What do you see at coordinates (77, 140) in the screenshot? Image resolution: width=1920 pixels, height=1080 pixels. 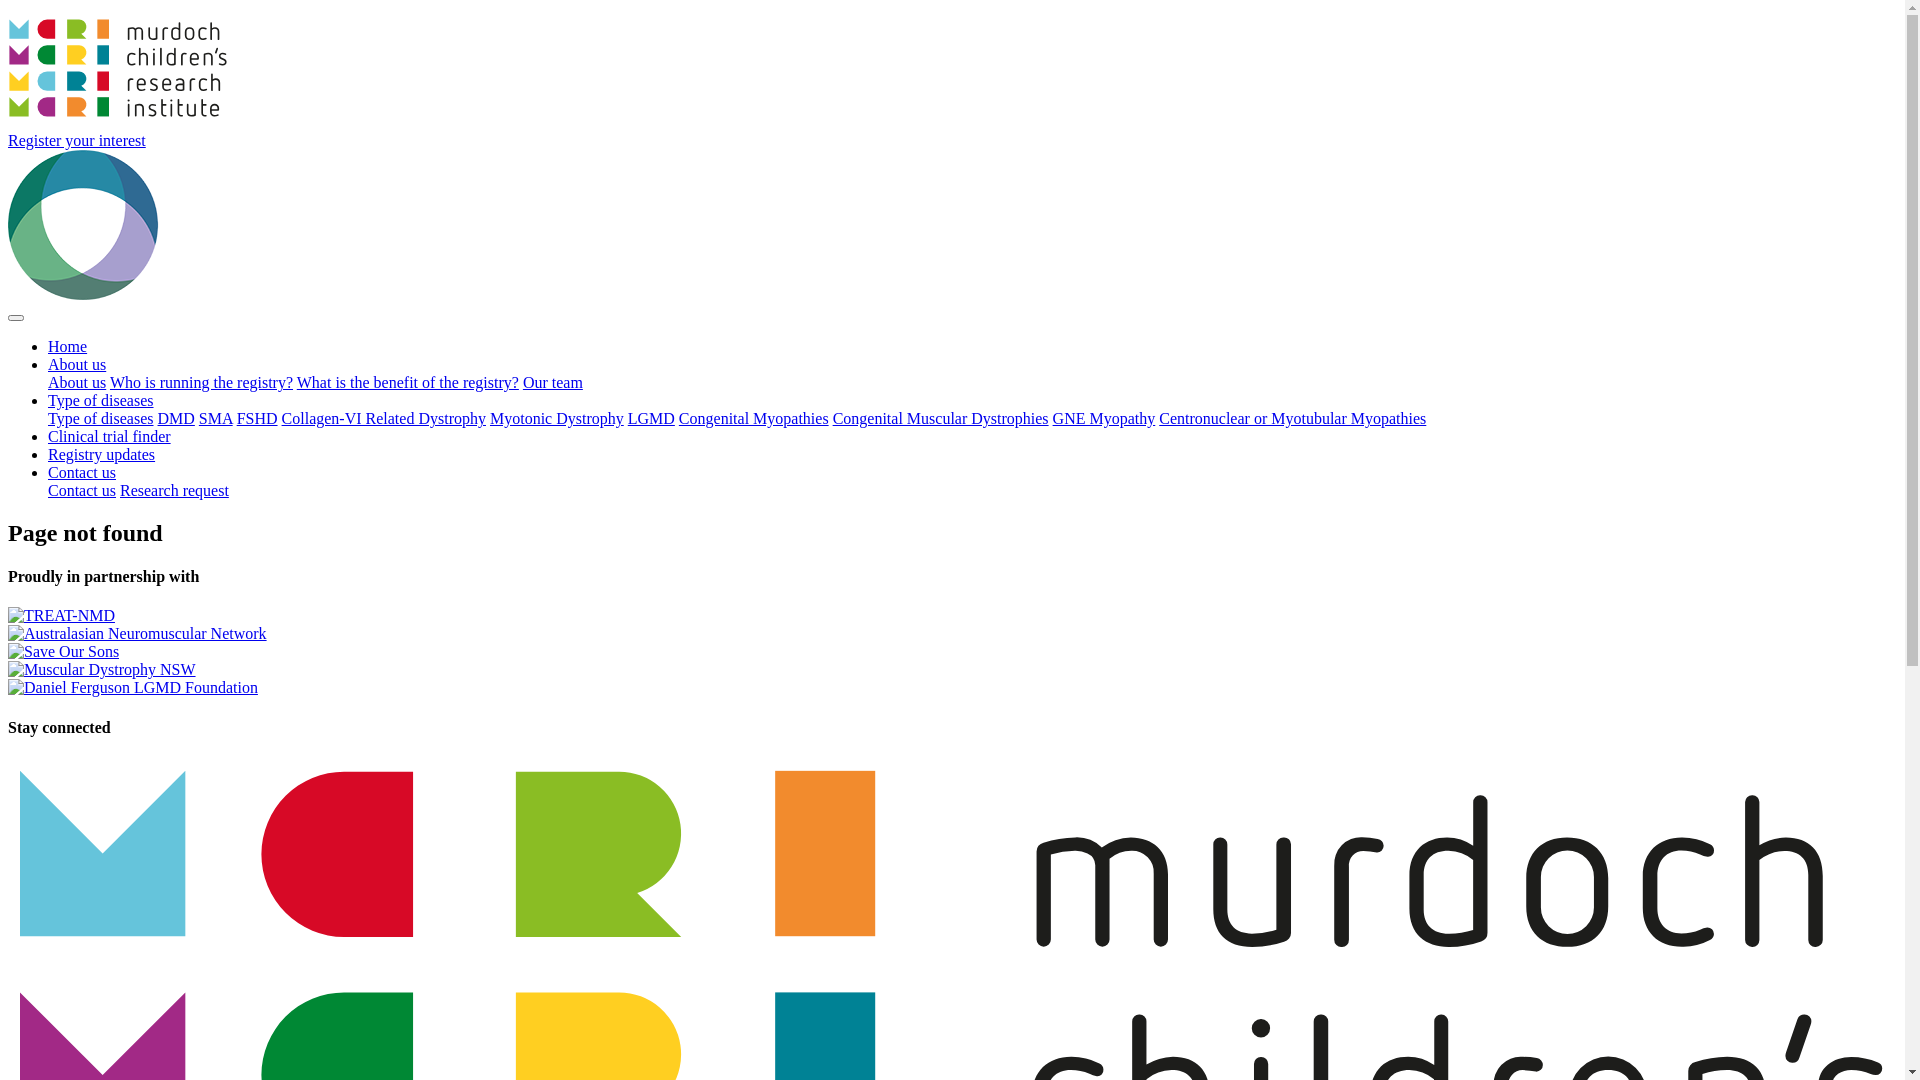 I see `Register your interest` at bounding box center [77, 140].